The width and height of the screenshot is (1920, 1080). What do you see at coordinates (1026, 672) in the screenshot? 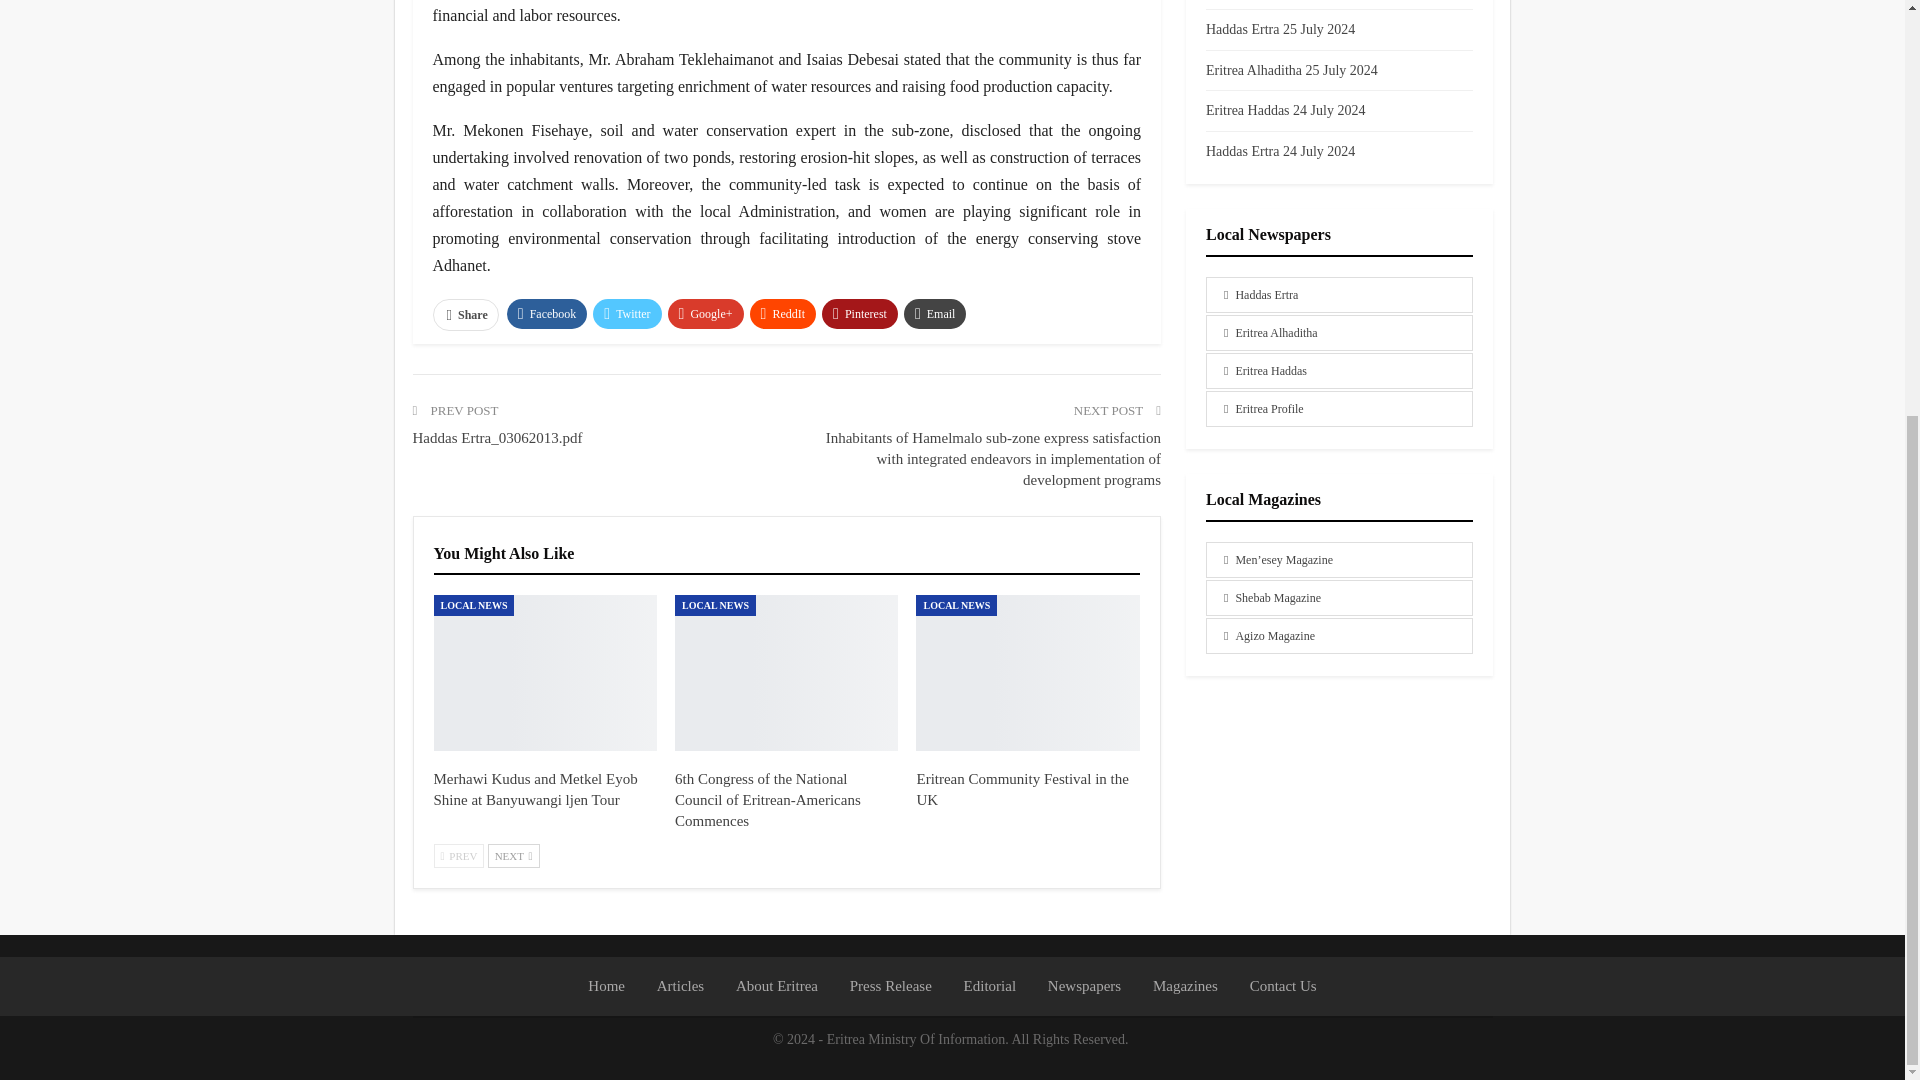
I see `Eritrean Community Festival in the UK` at bounding box center [1026, 672].